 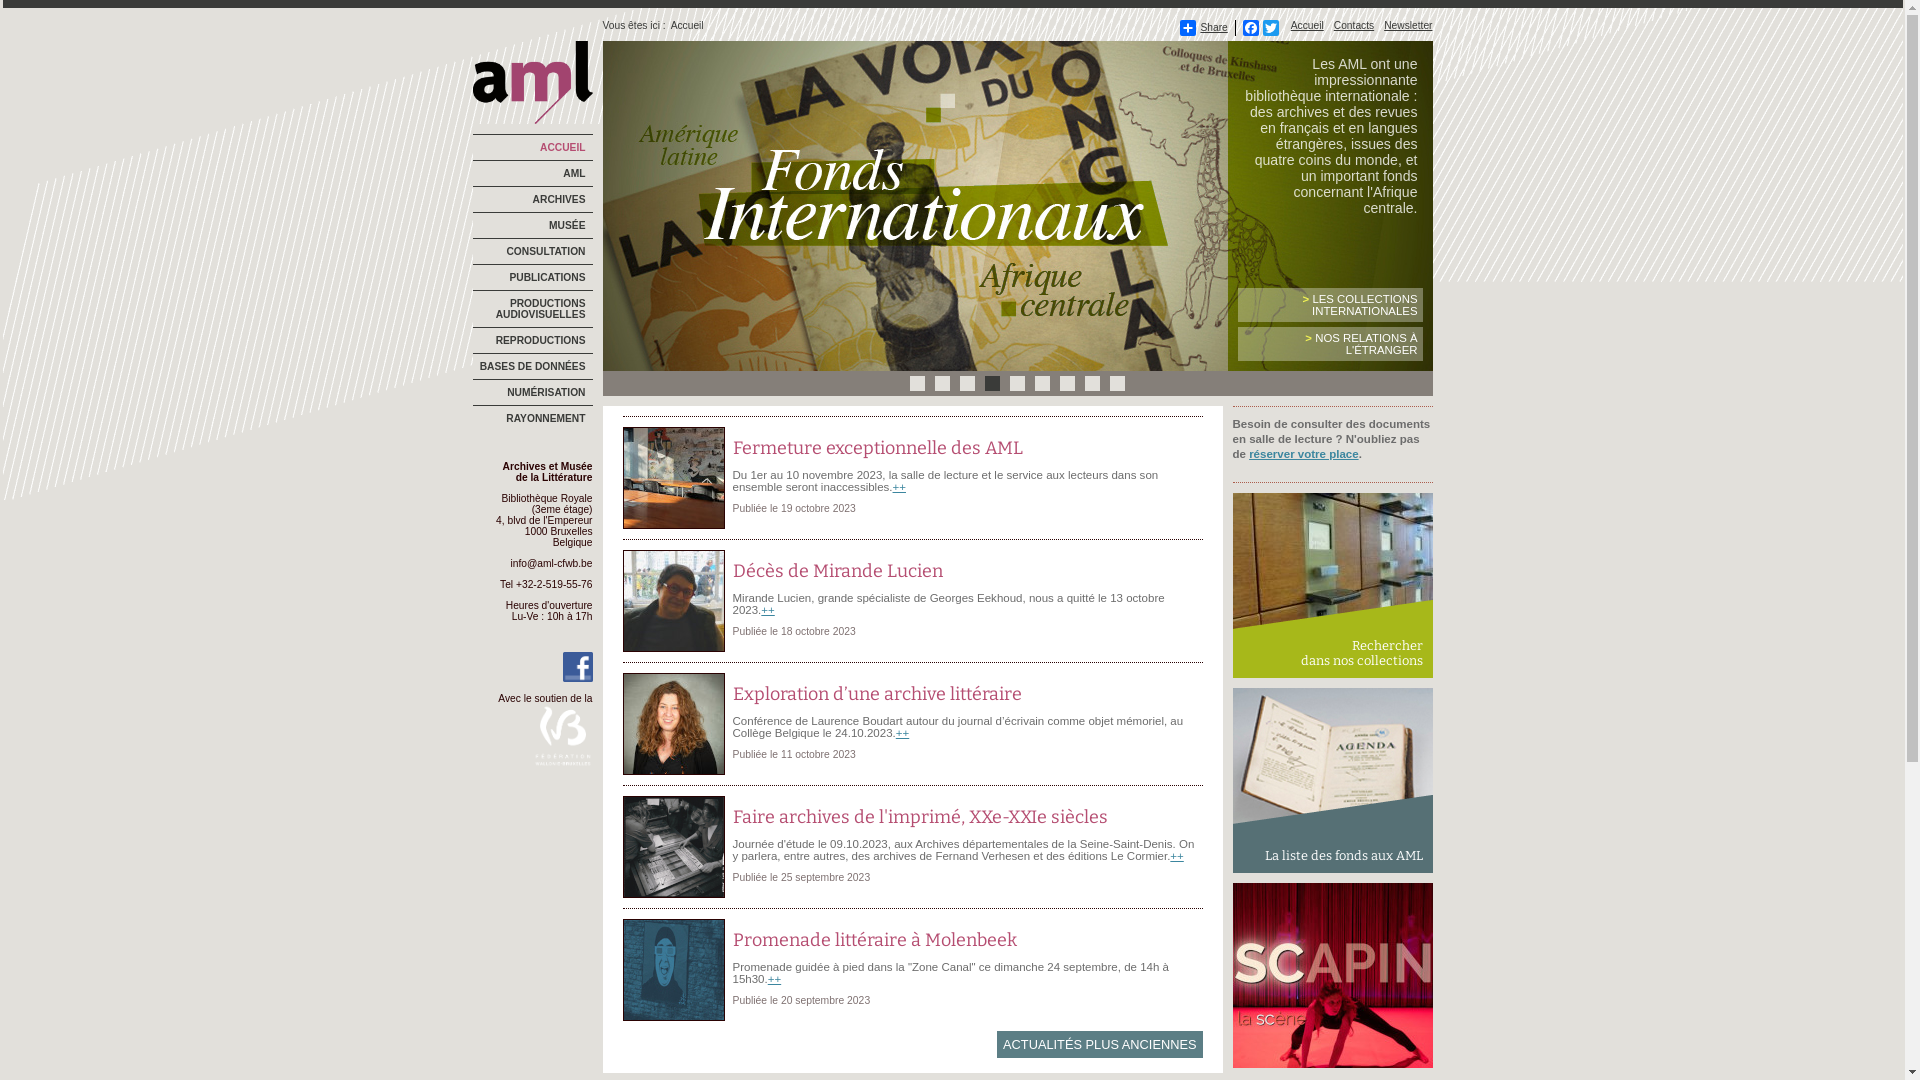 What do you see at coordinates (1068, 384) in the screenshot?
I see `7` at bounding box center [1068, 384].